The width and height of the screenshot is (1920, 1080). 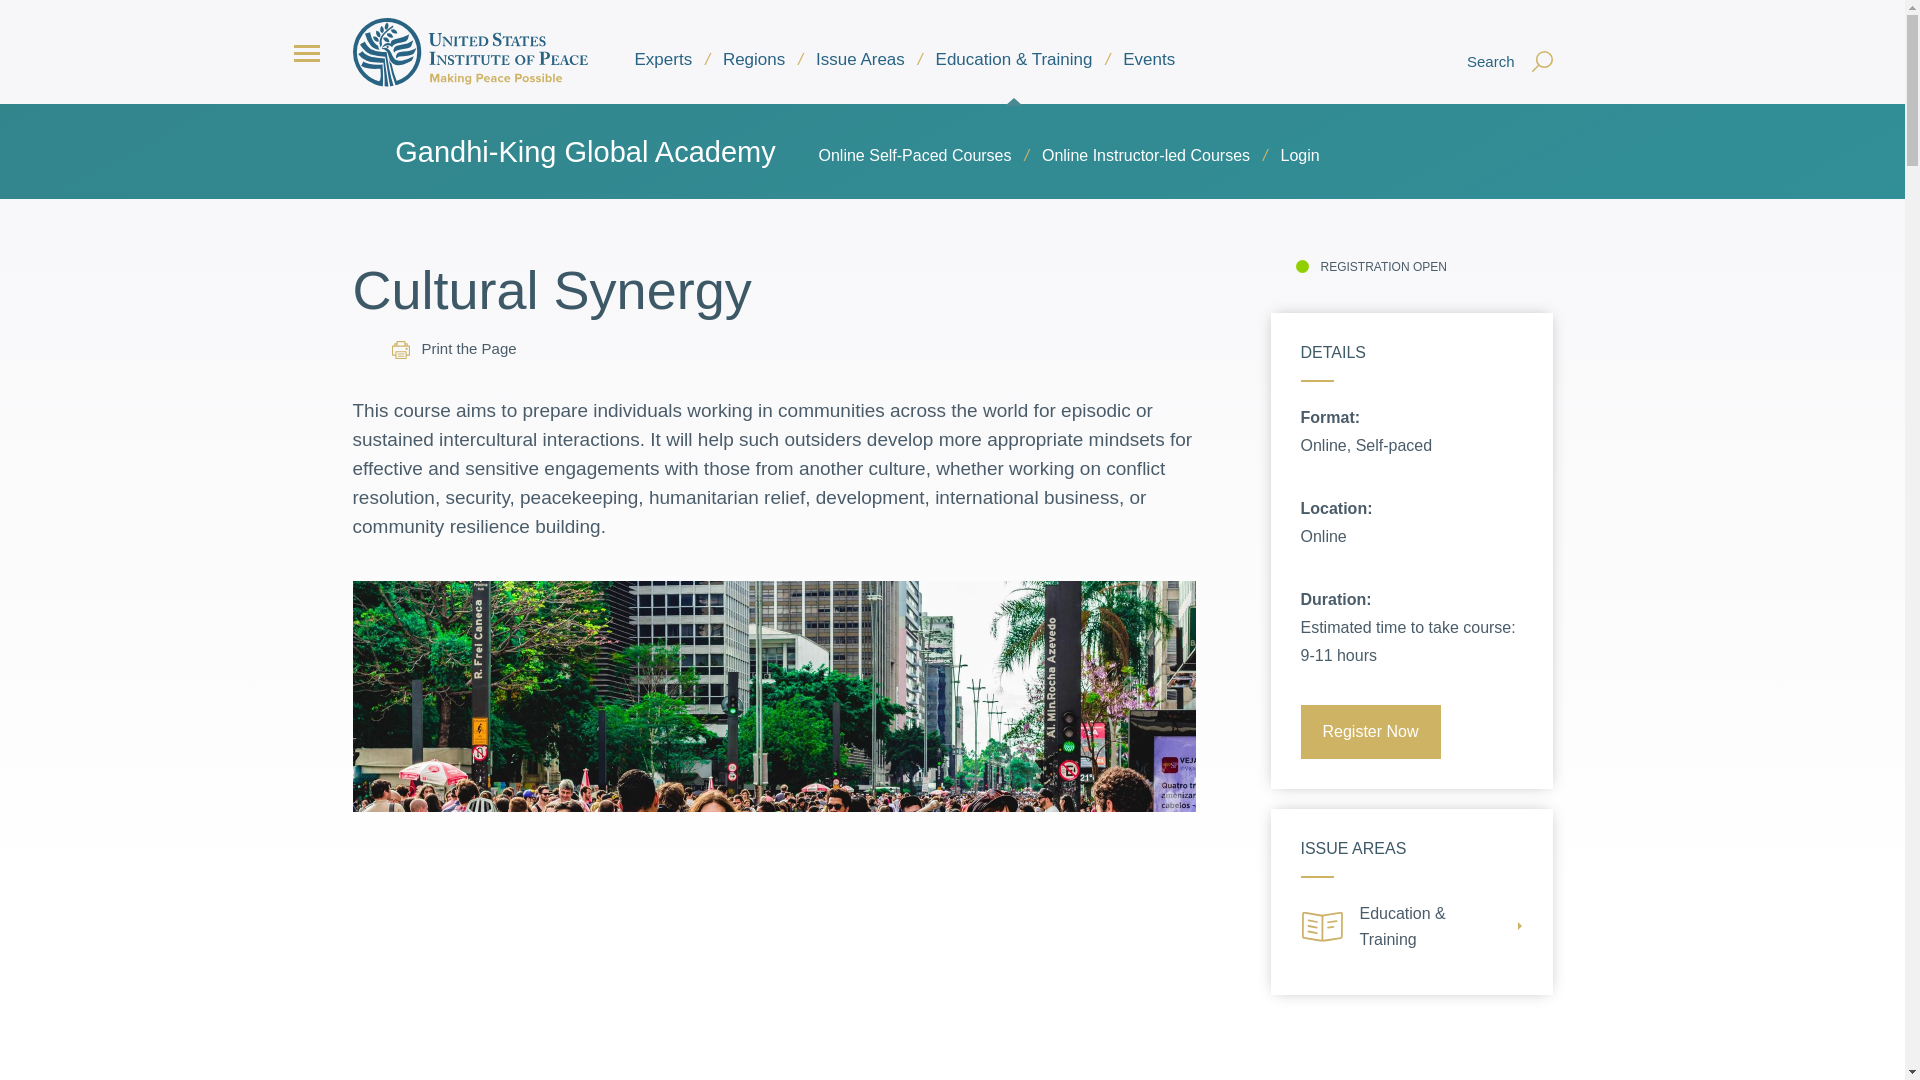 I want to click on Search, so click(x=1505, y=51).